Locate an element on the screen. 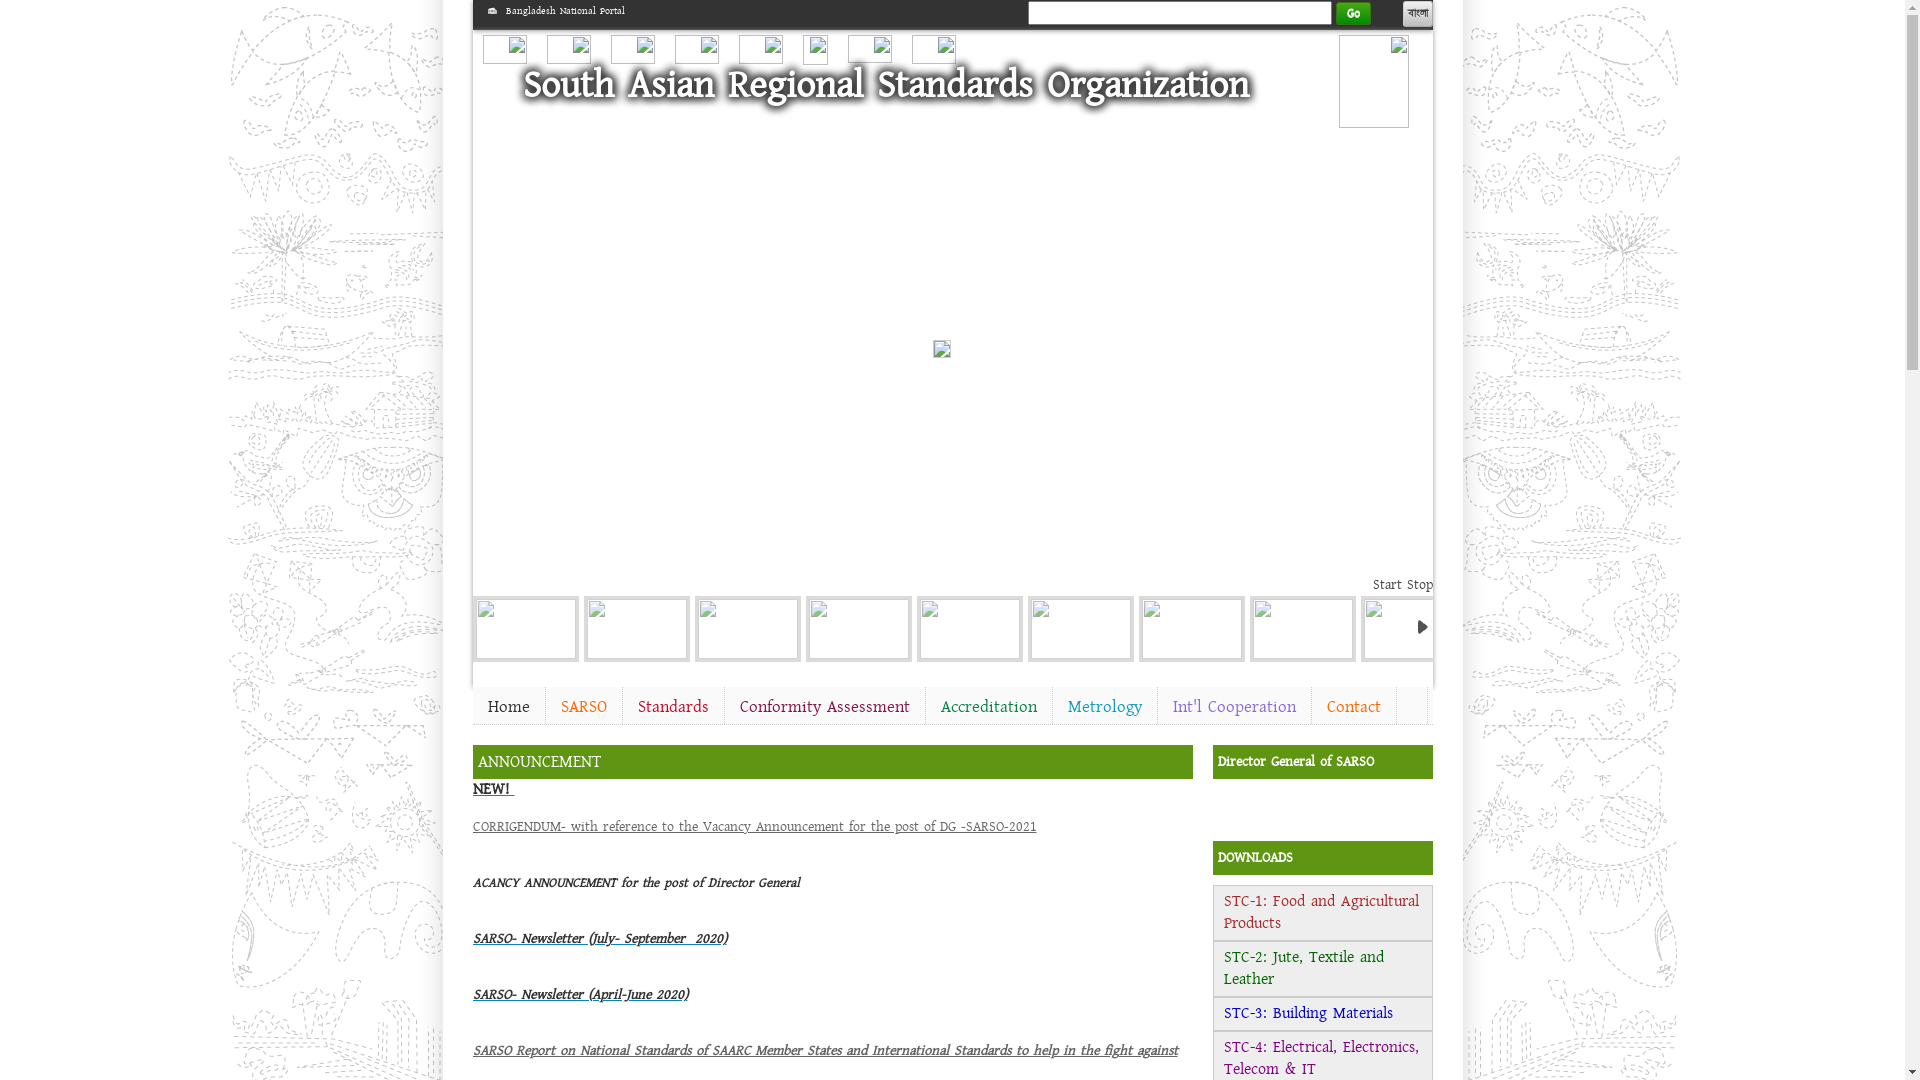 This screenshot has width=1920, height=1080. Int'l Cooperation is located at coordinates (1234, 707).